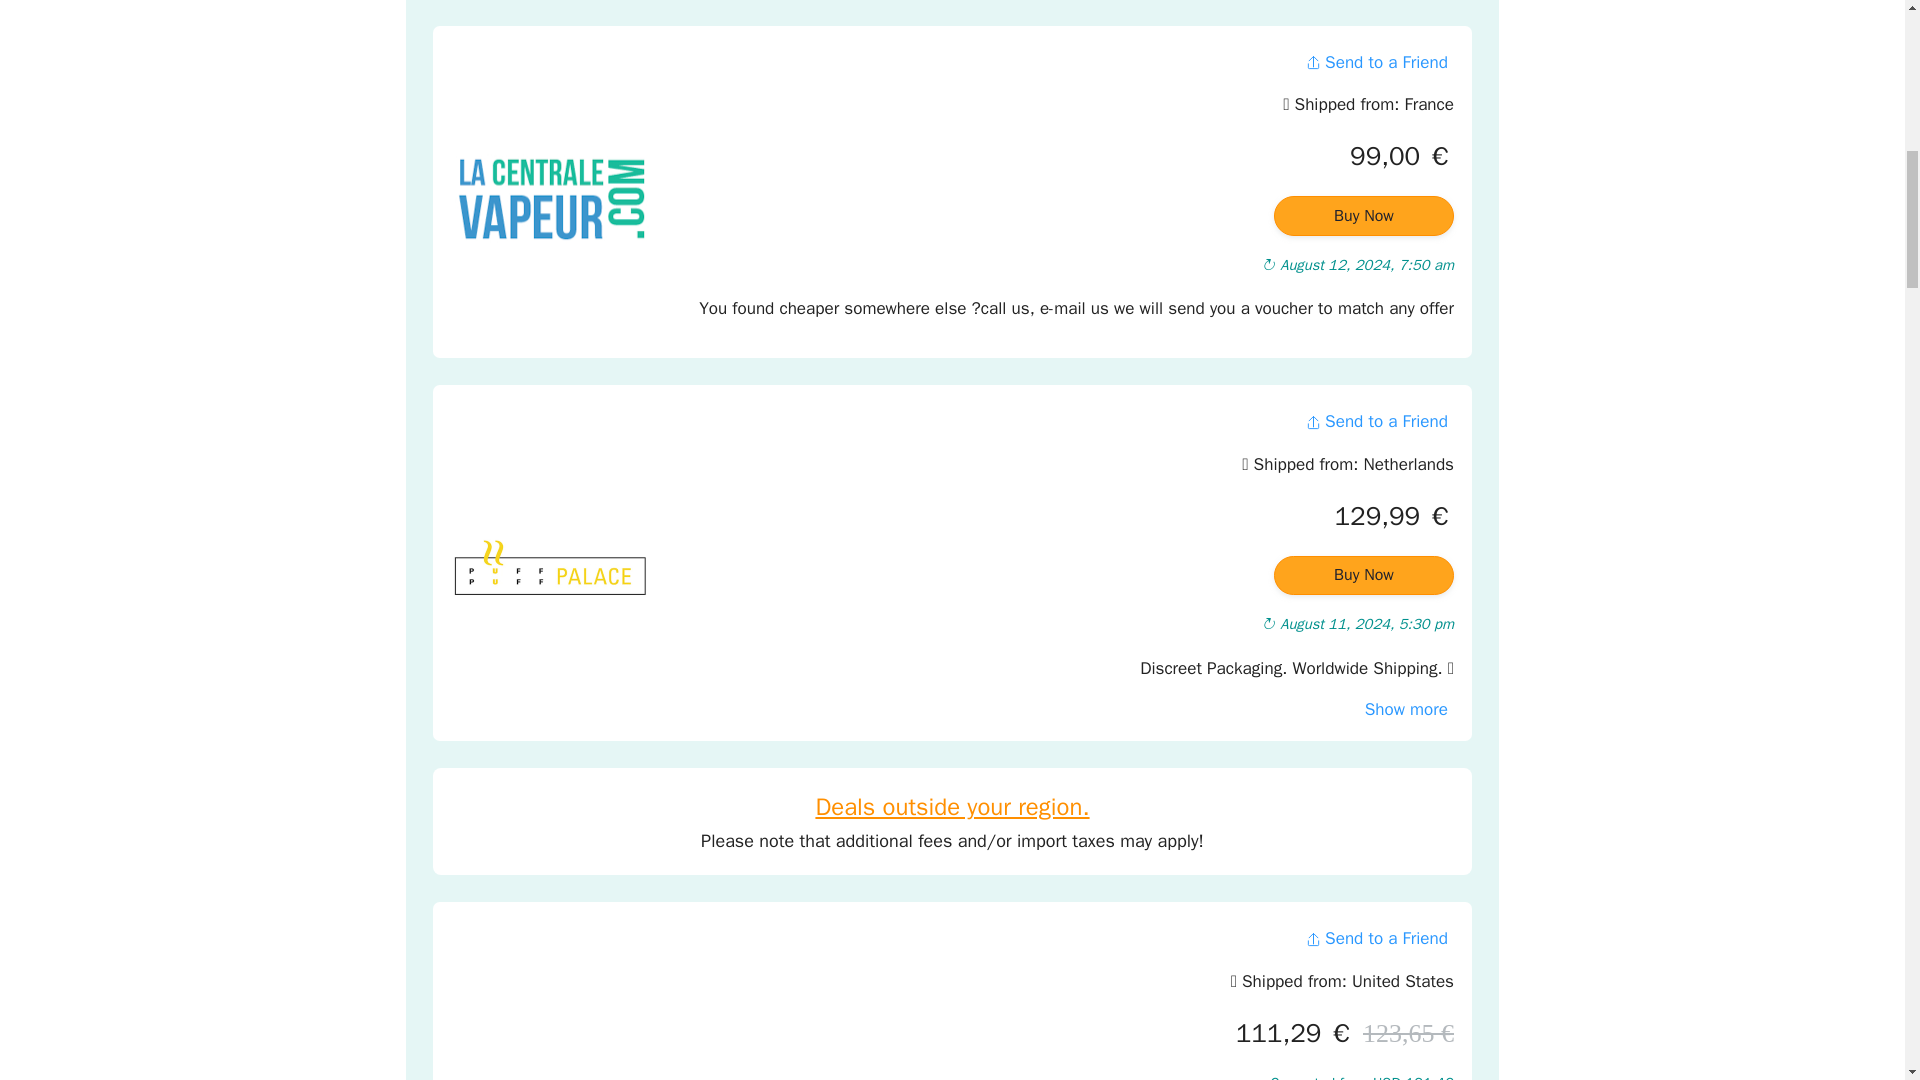  I want to click on Buy Now, so click(1364, 216).